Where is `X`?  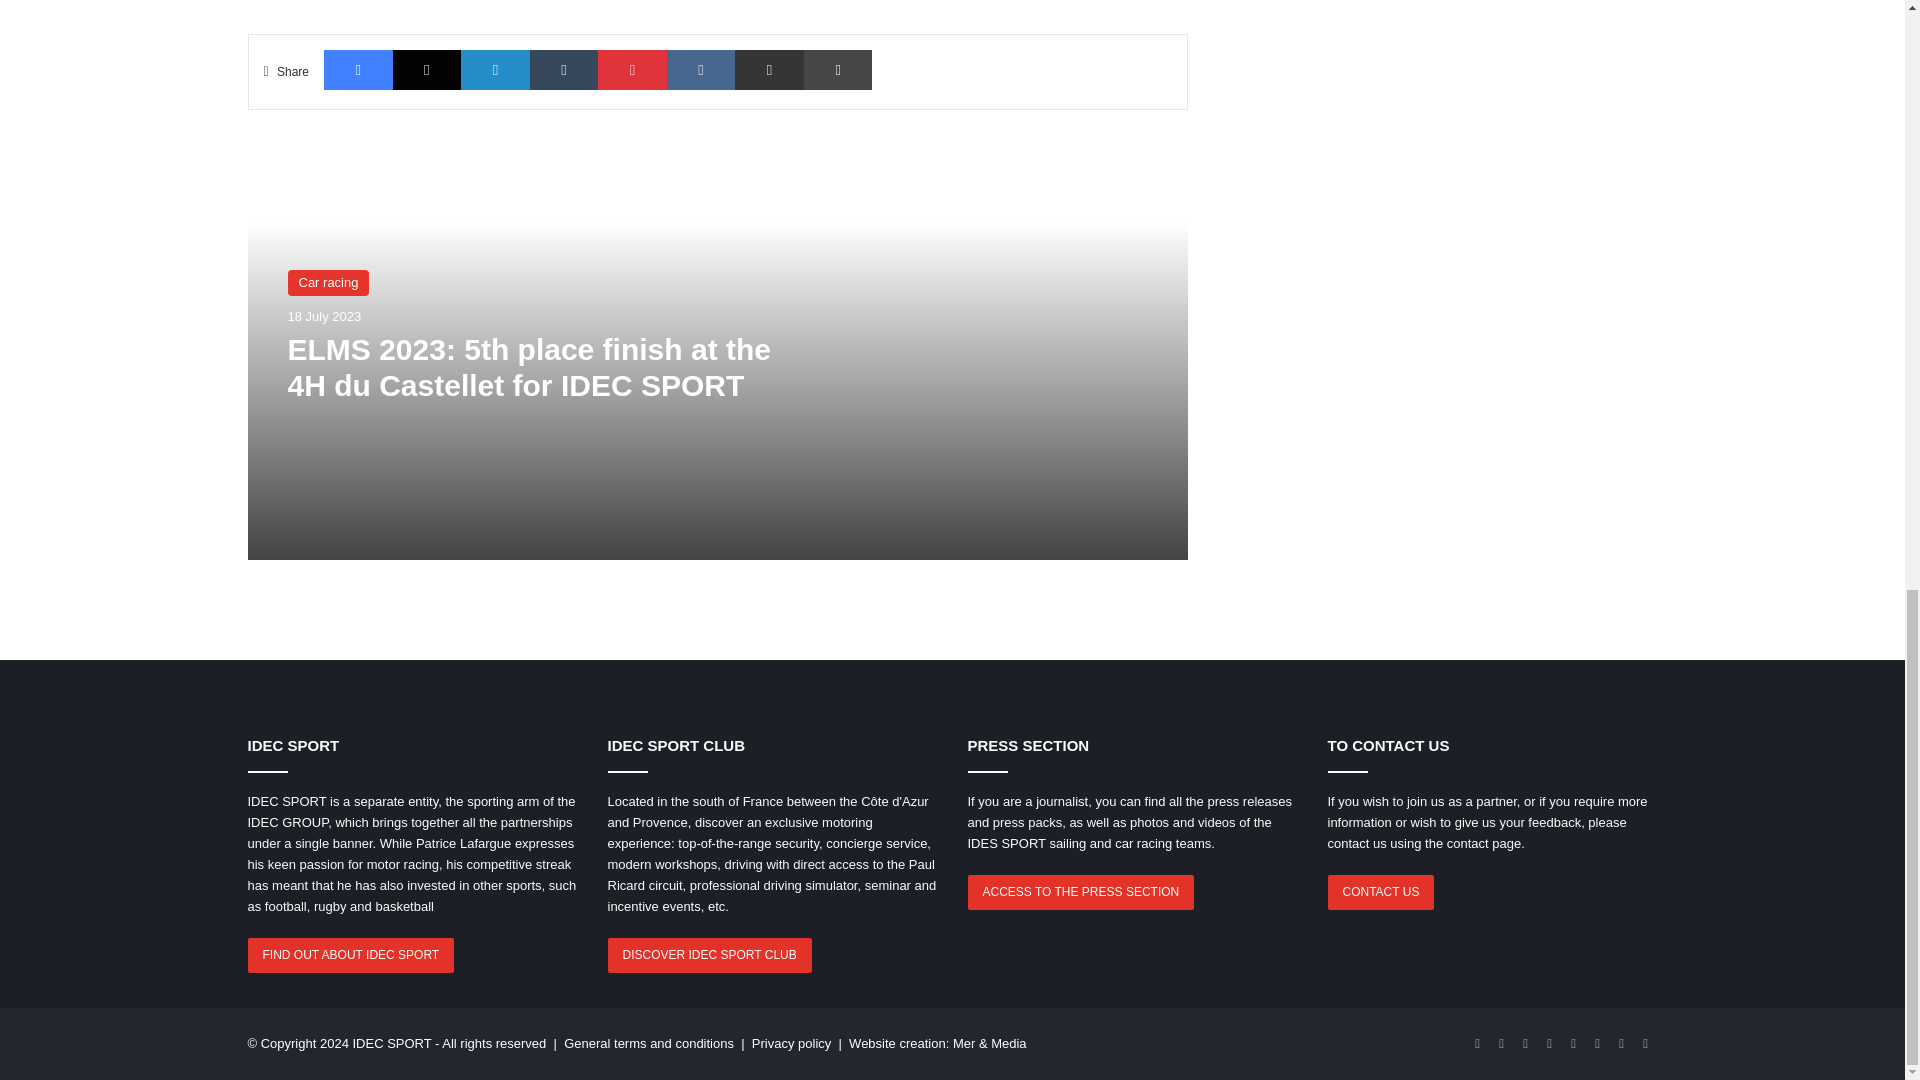 X is located at coordinates (428, 69).